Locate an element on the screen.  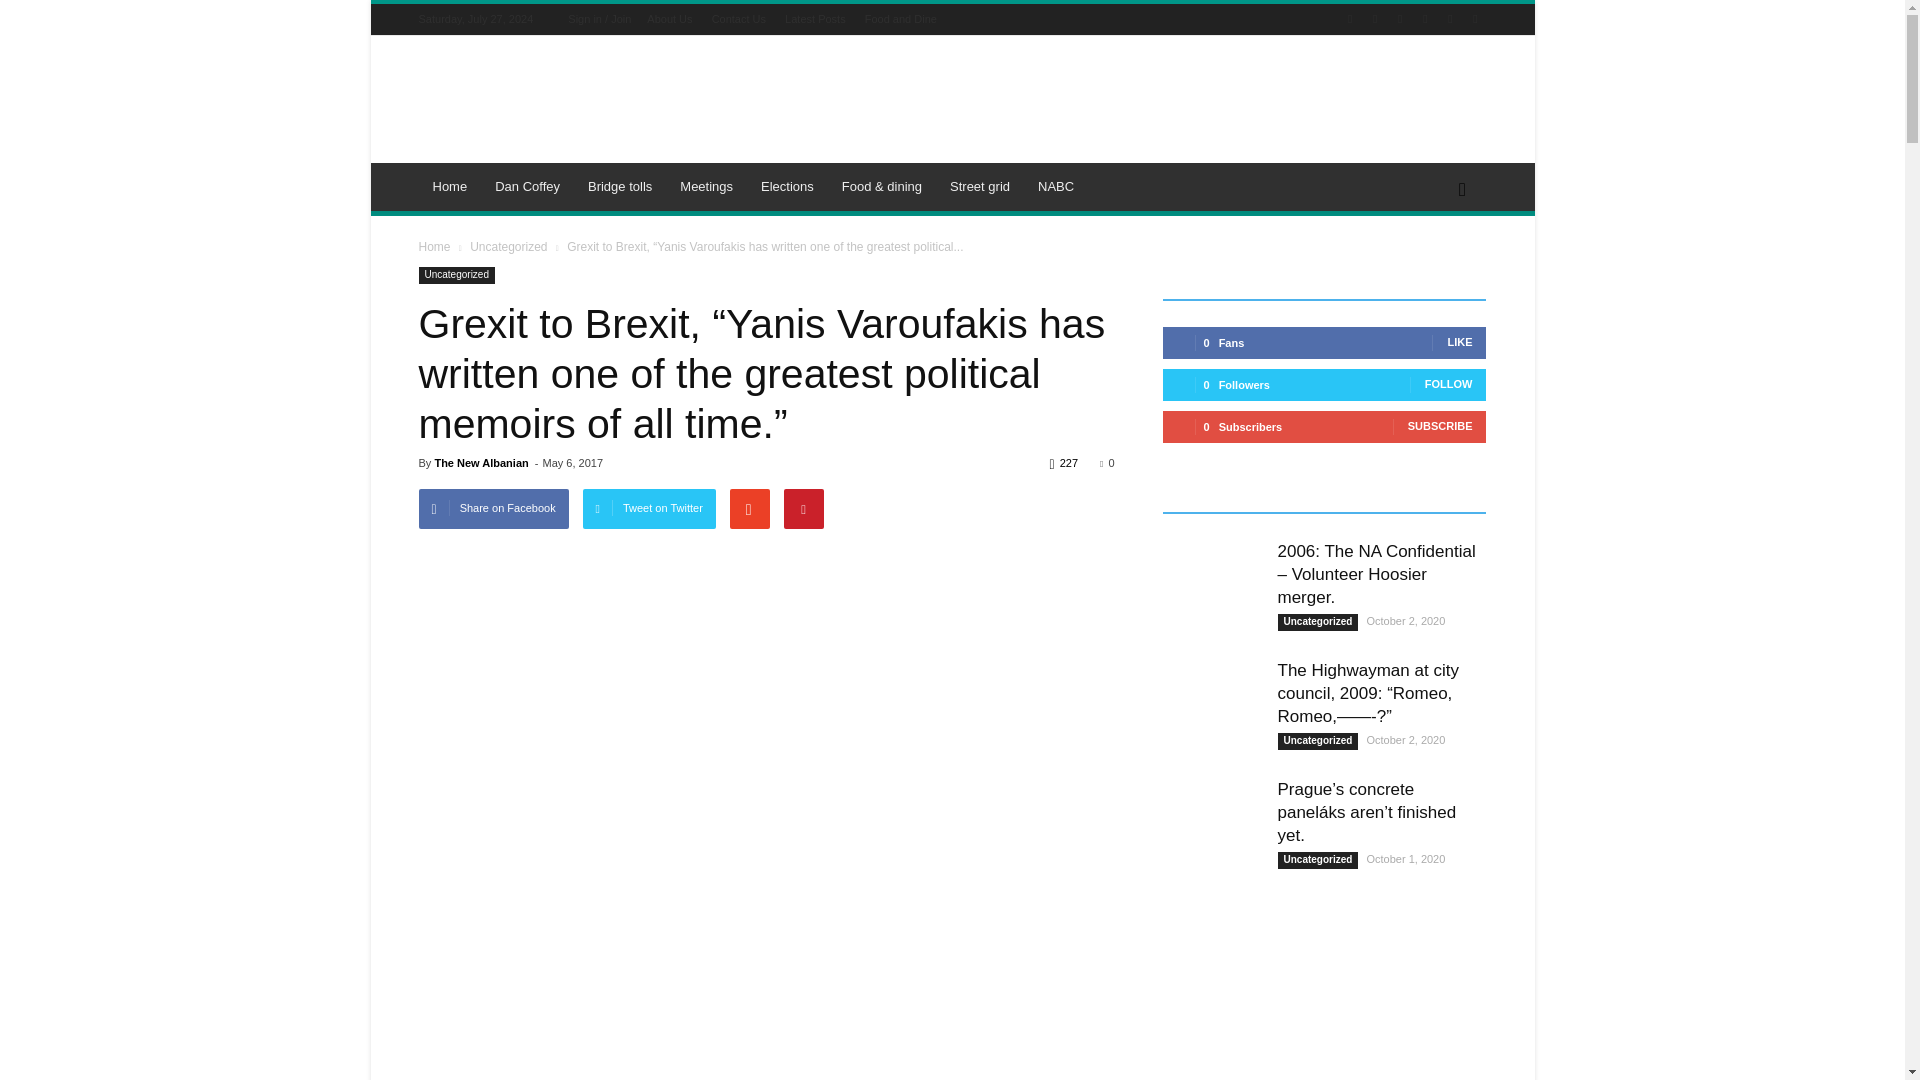
Contact Us is located at coordinates (739, 18).